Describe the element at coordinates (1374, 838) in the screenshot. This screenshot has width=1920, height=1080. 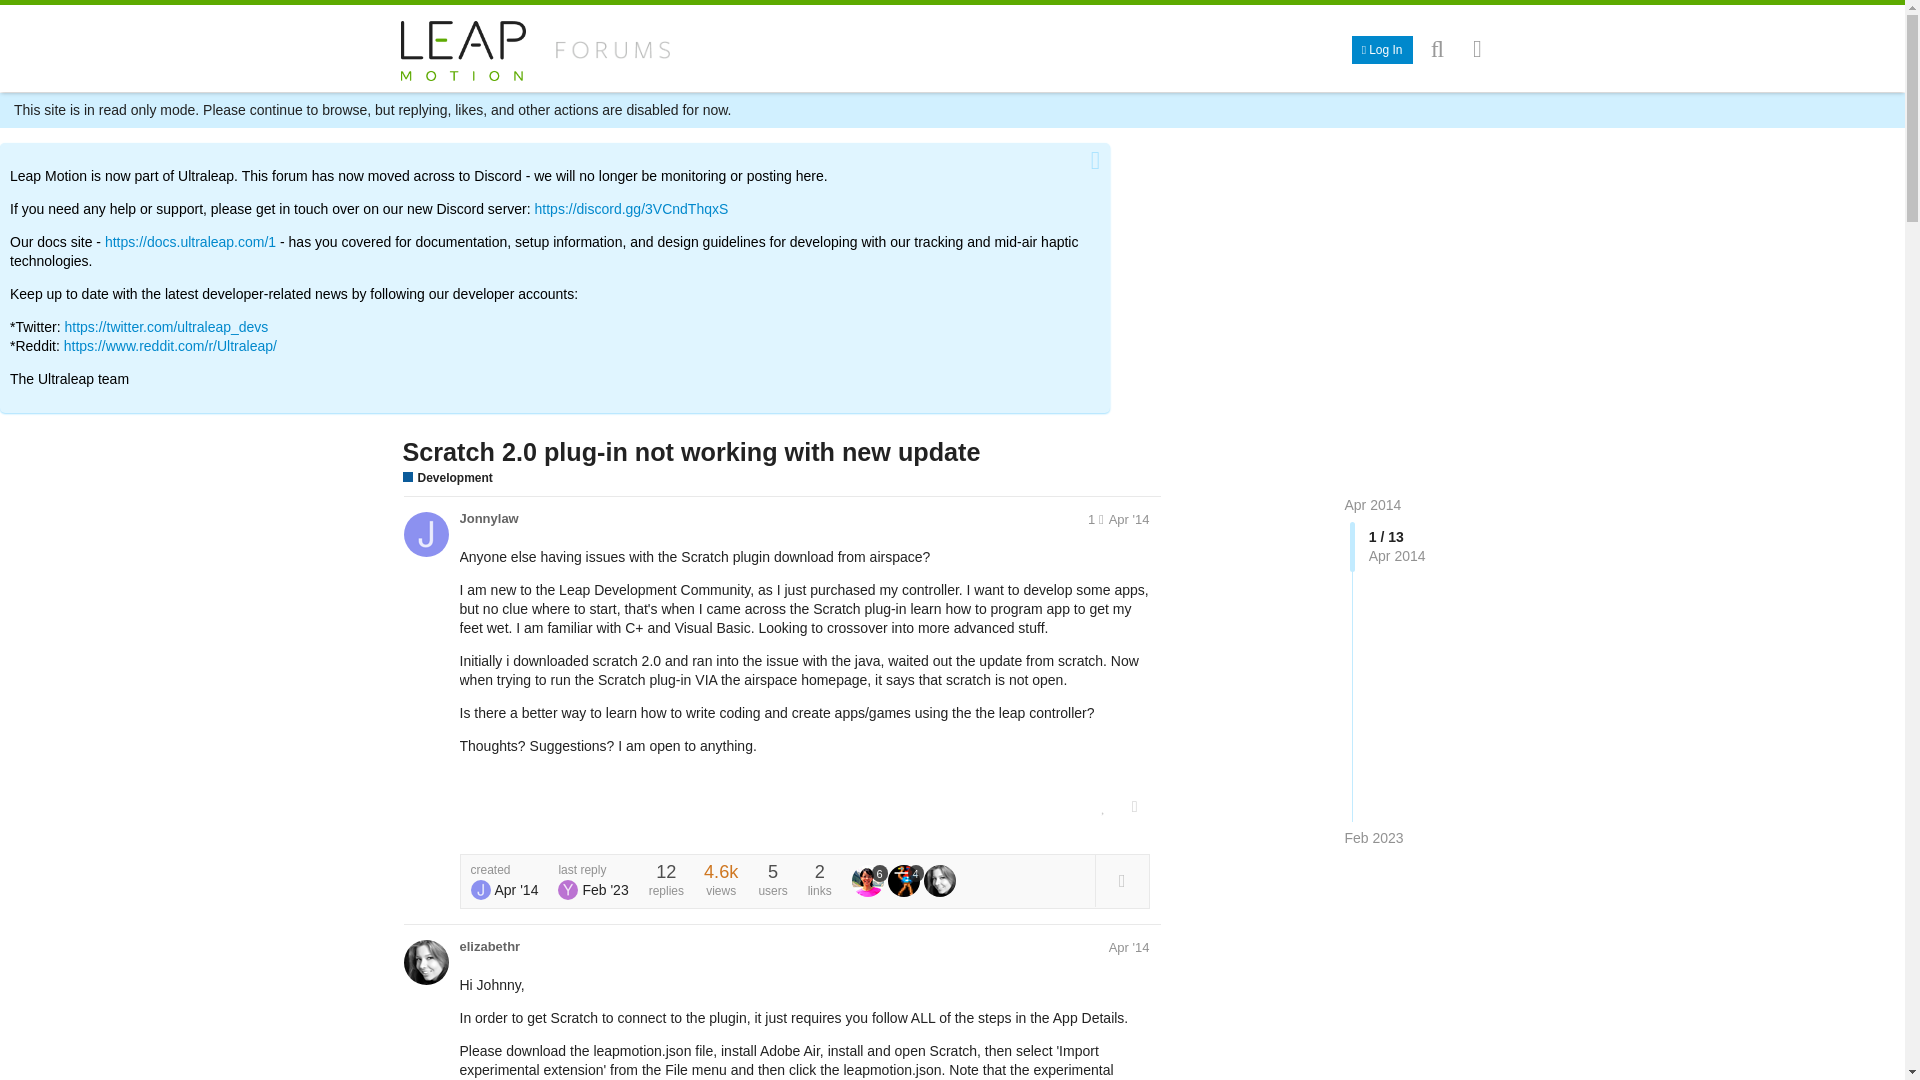
I see `Feb 2023` at that location.